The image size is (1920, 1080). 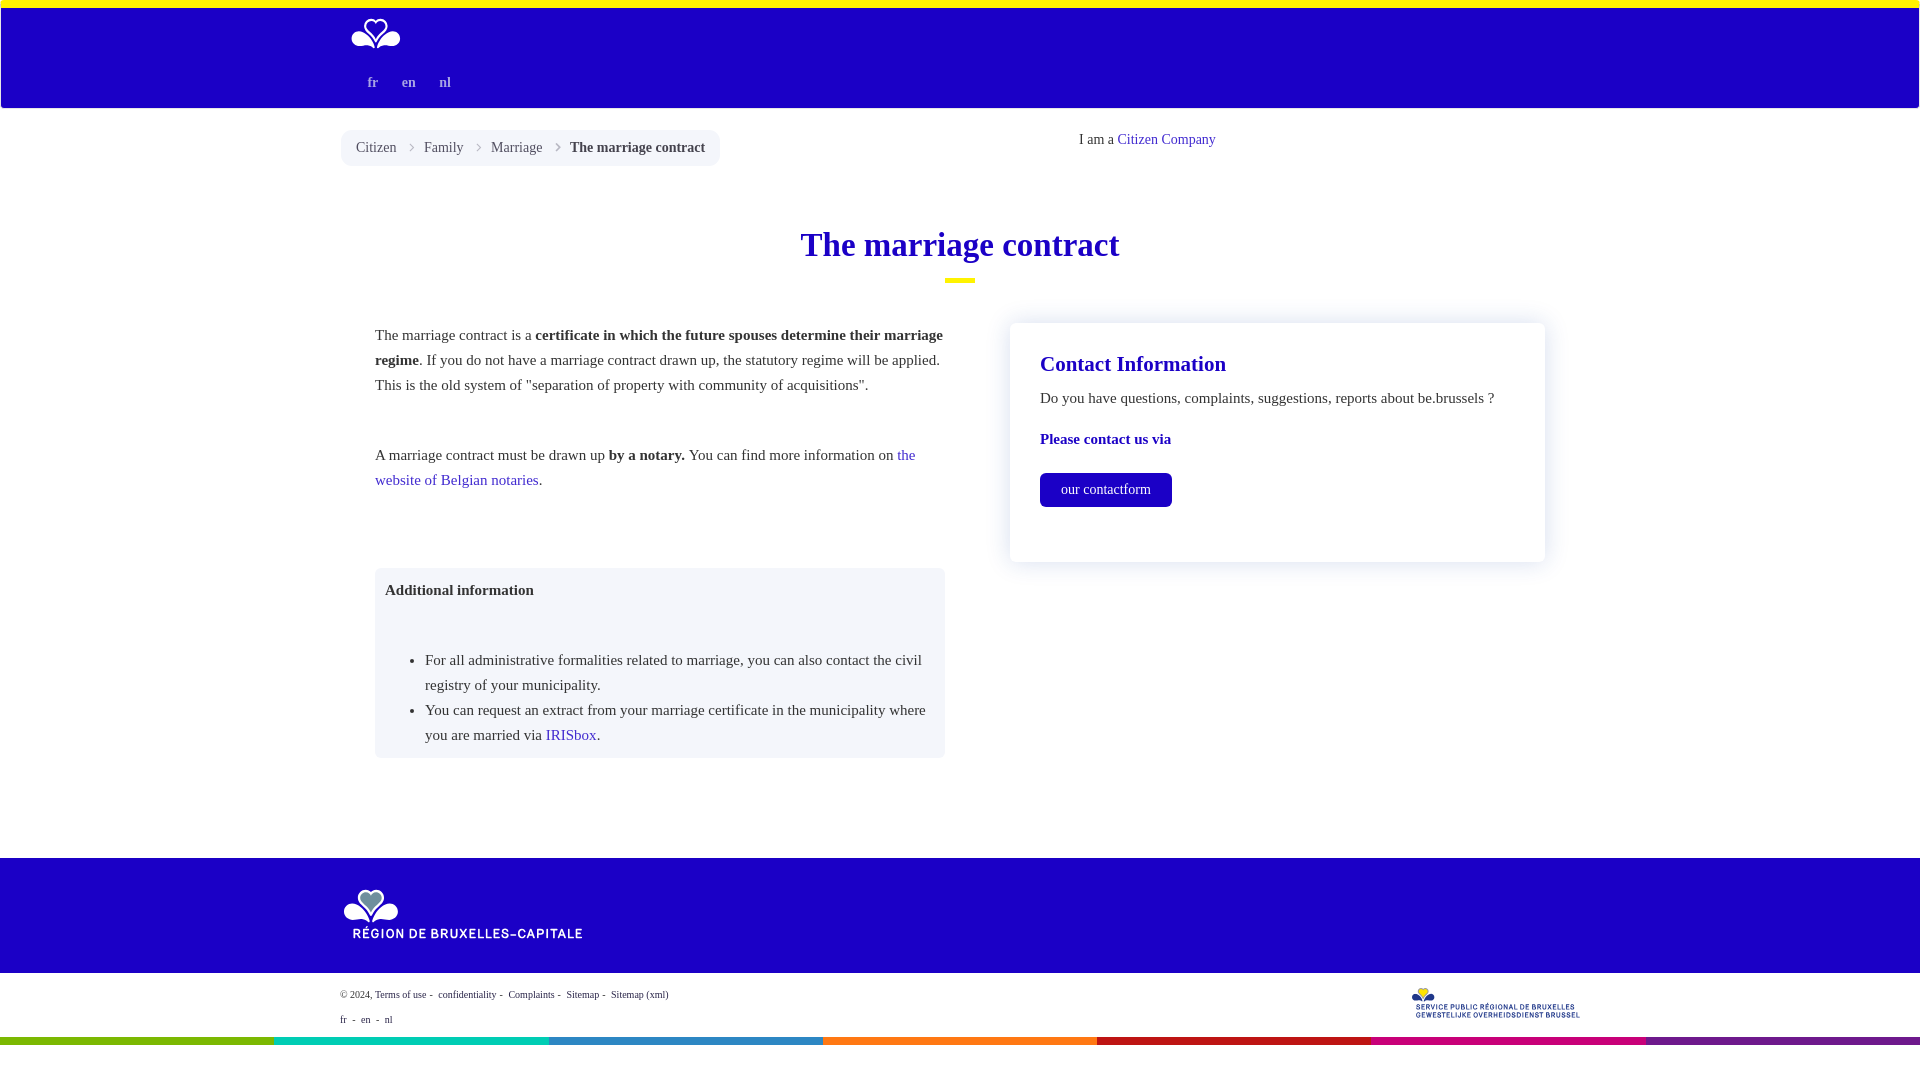 I want to click on IRISbox, so click(x=571, y=734).